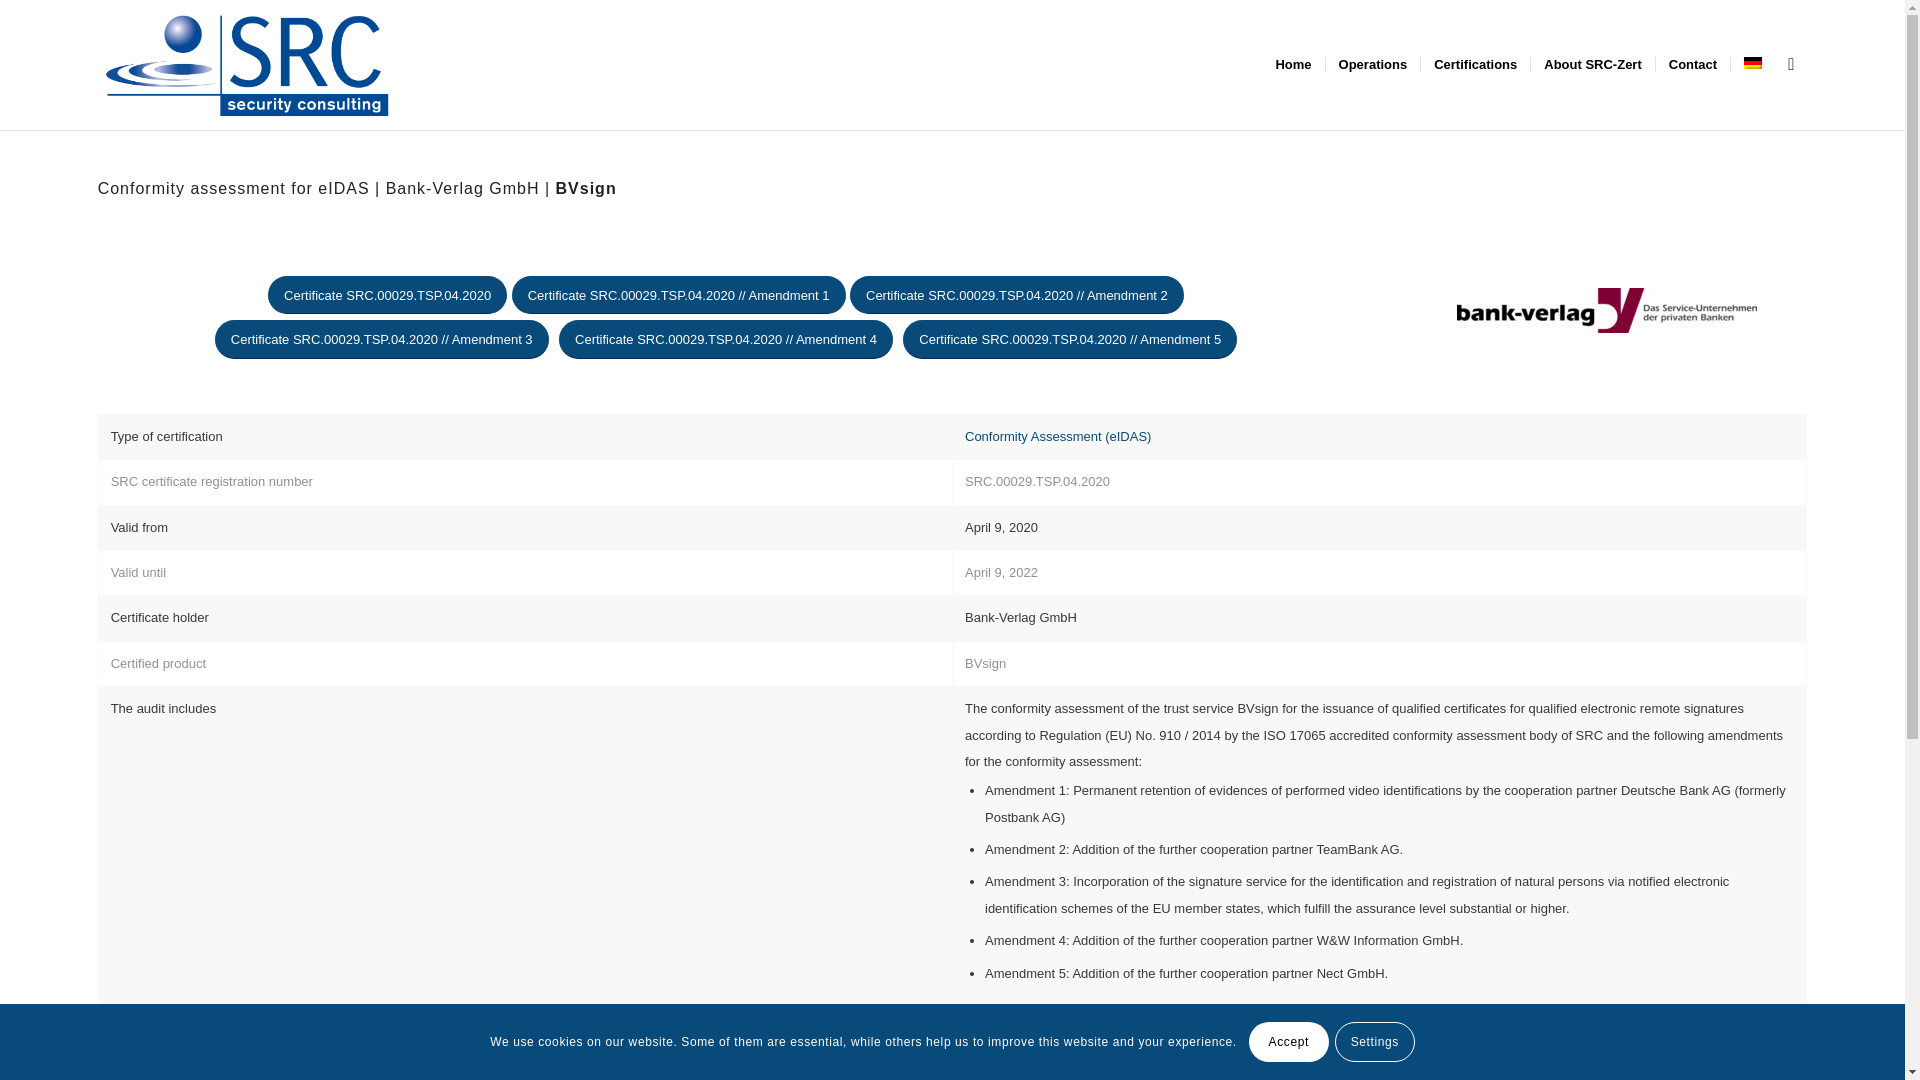  What do you see at coordinates (1592, 64) in the screenshot?
I see `About SRC-Zert` at bounding box center [1592, 64].